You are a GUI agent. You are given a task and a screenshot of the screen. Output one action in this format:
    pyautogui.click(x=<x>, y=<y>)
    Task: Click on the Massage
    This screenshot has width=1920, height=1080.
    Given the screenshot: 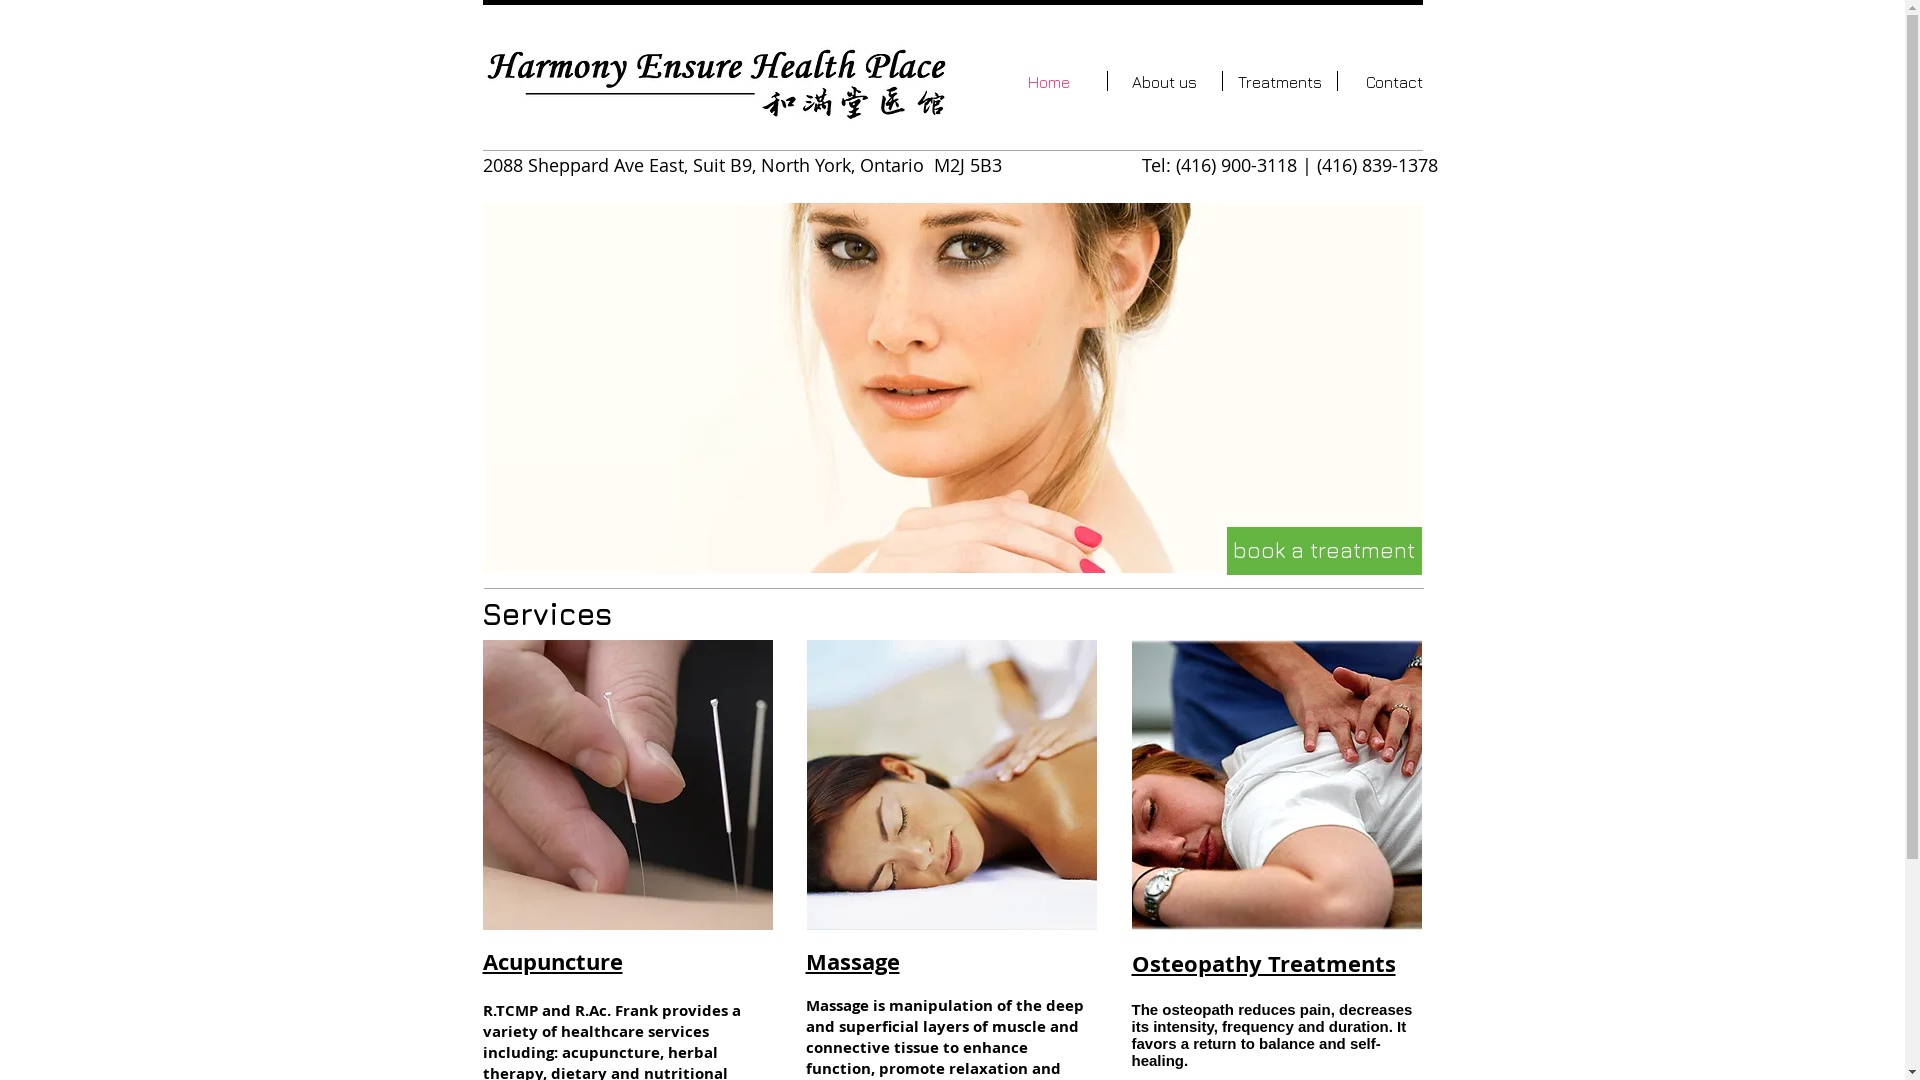 What is the action you would take?
    pyautogui.click(x=951, y=785)
    